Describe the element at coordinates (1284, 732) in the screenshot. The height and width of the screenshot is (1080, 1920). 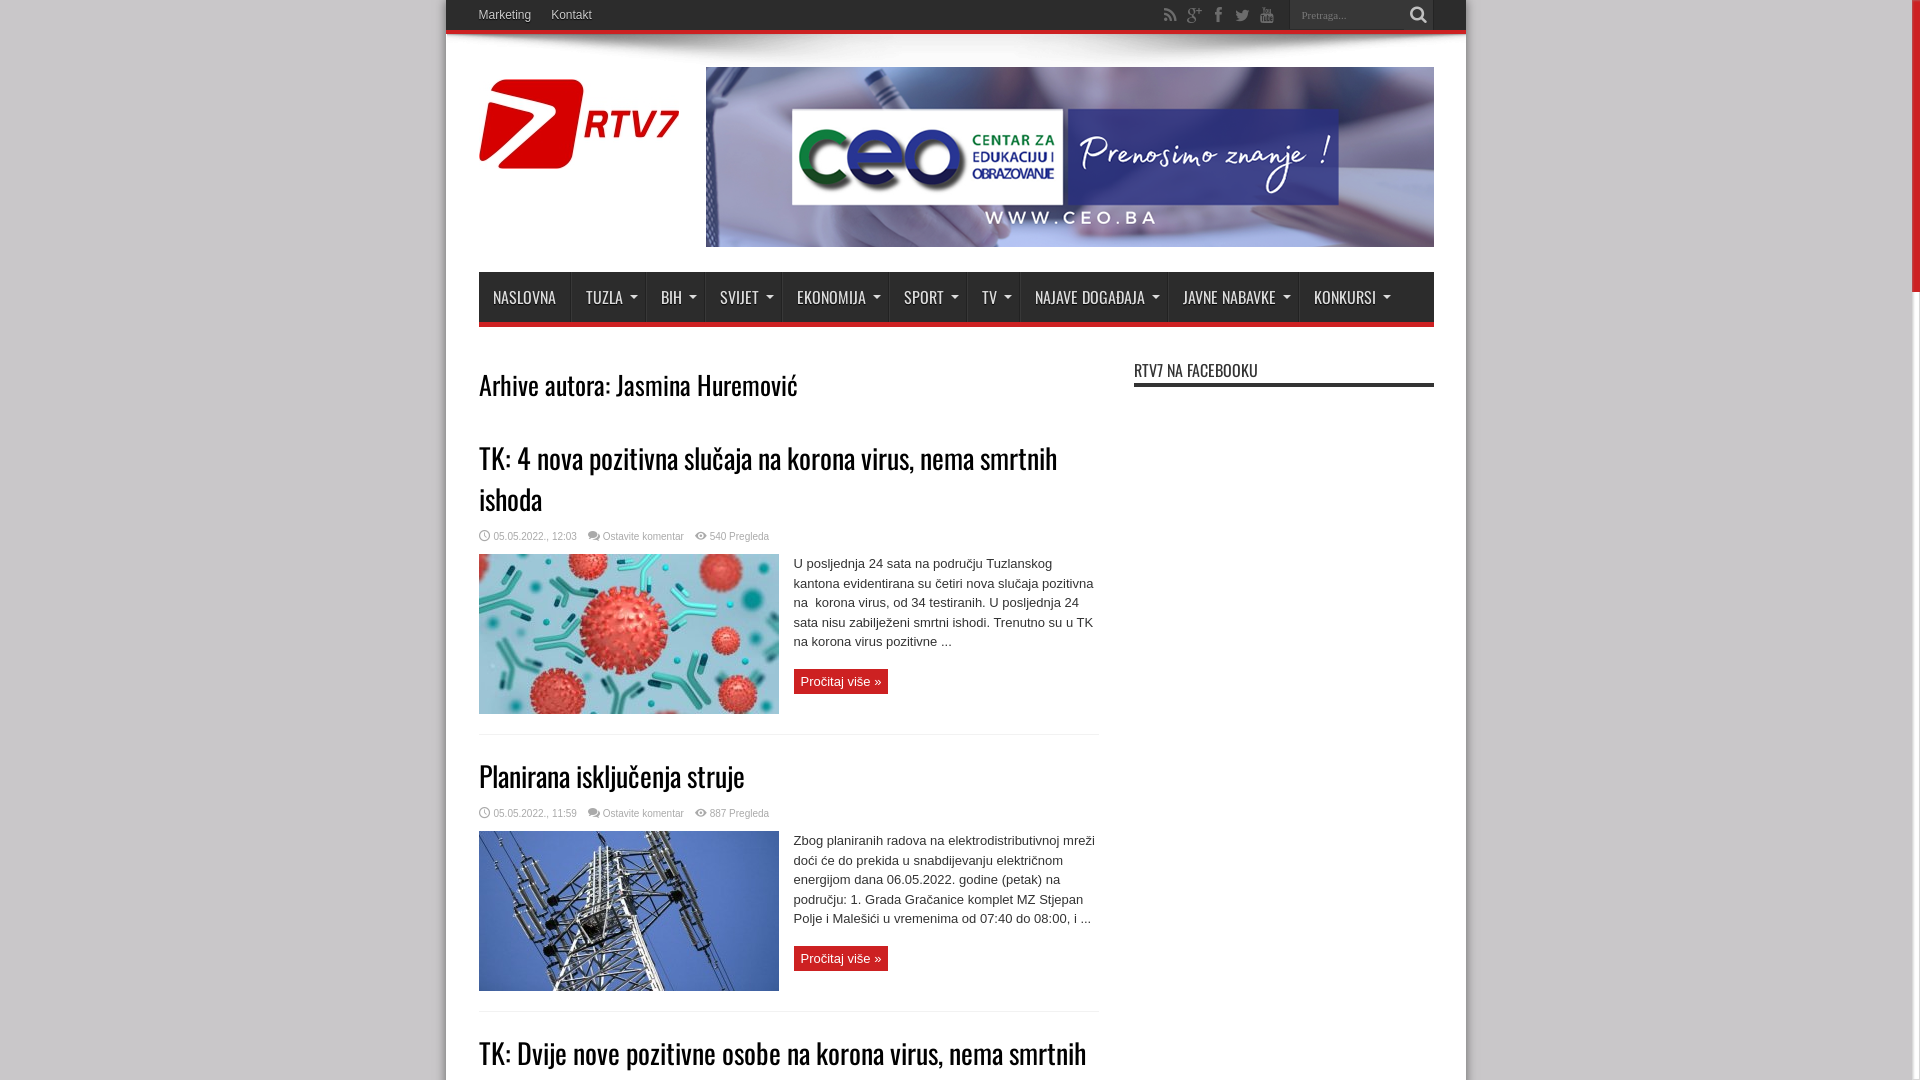
I see `Advertisement` at that location.